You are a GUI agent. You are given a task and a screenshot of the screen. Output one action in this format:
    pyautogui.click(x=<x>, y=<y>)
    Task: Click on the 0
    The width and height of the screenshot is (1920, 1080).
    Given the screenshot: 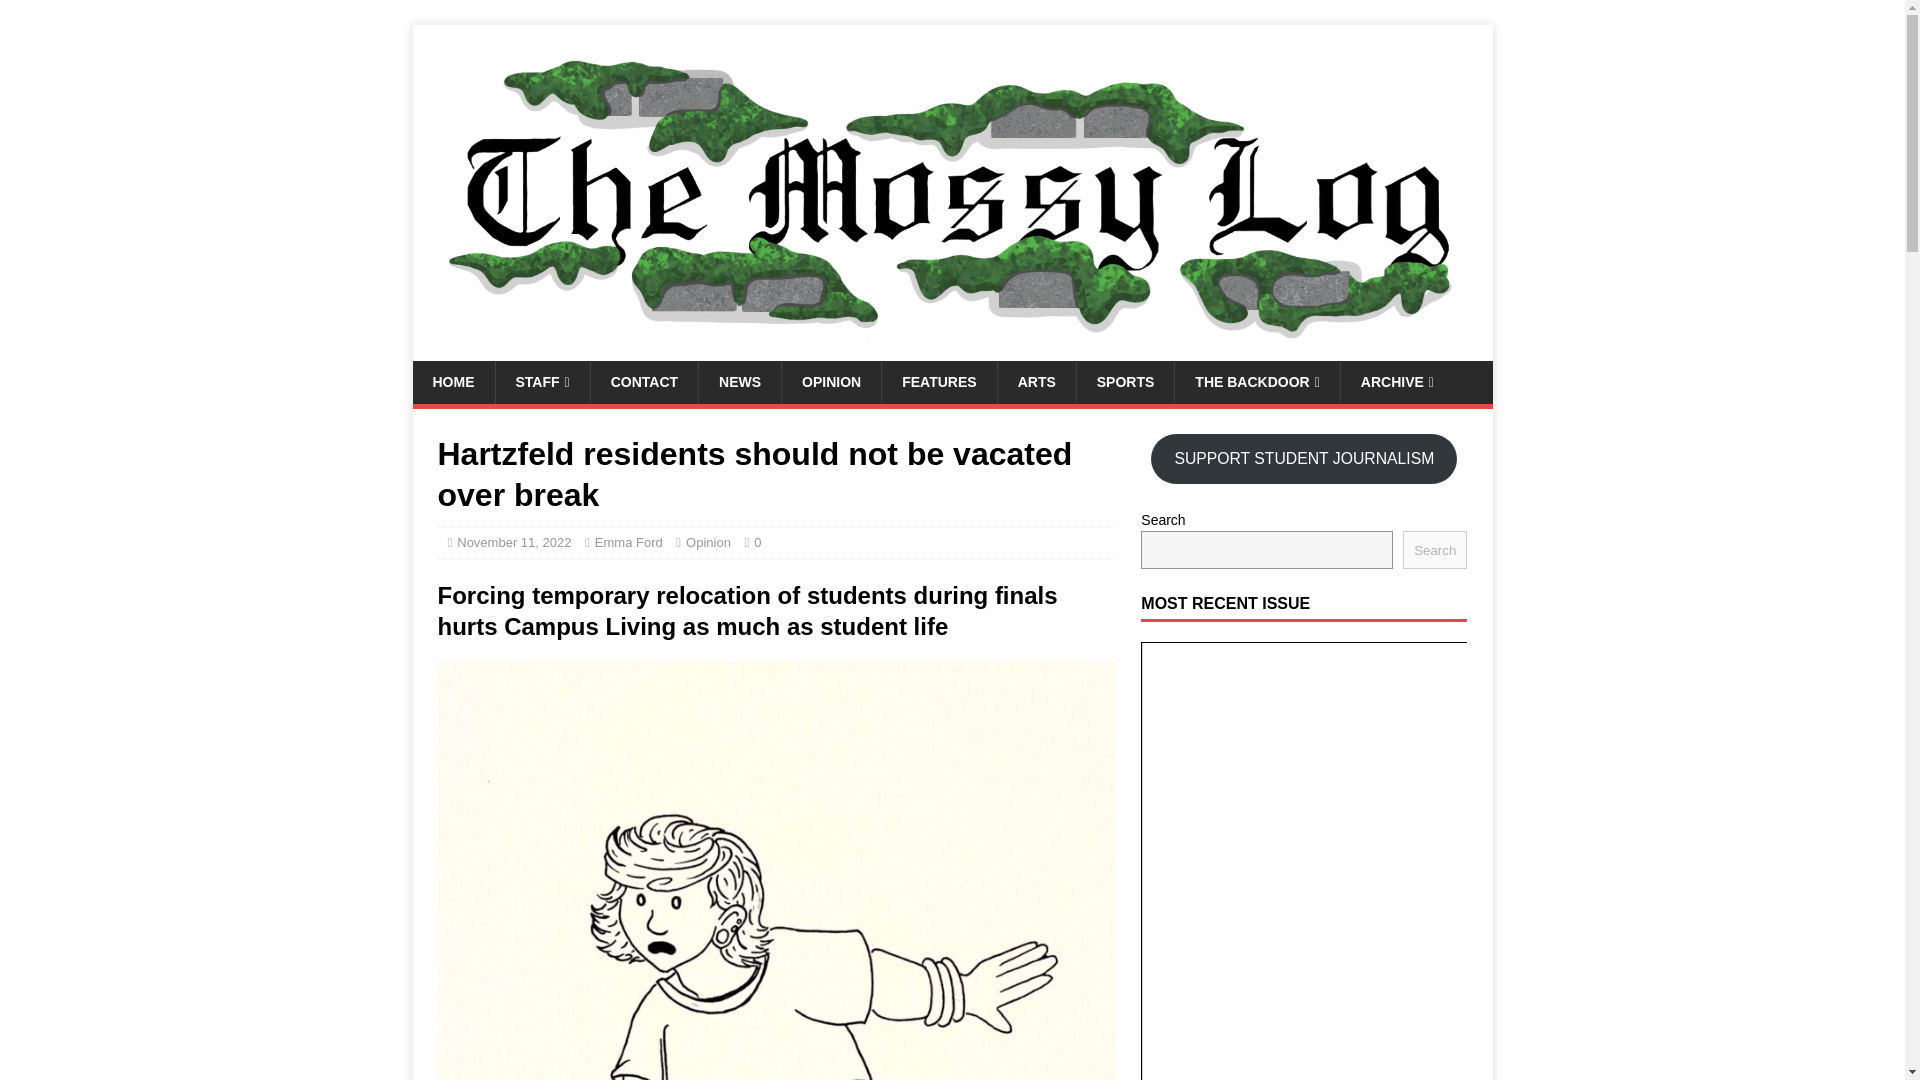 What is the action you would take?
    pyautogui.click(x=757, y=542)
    